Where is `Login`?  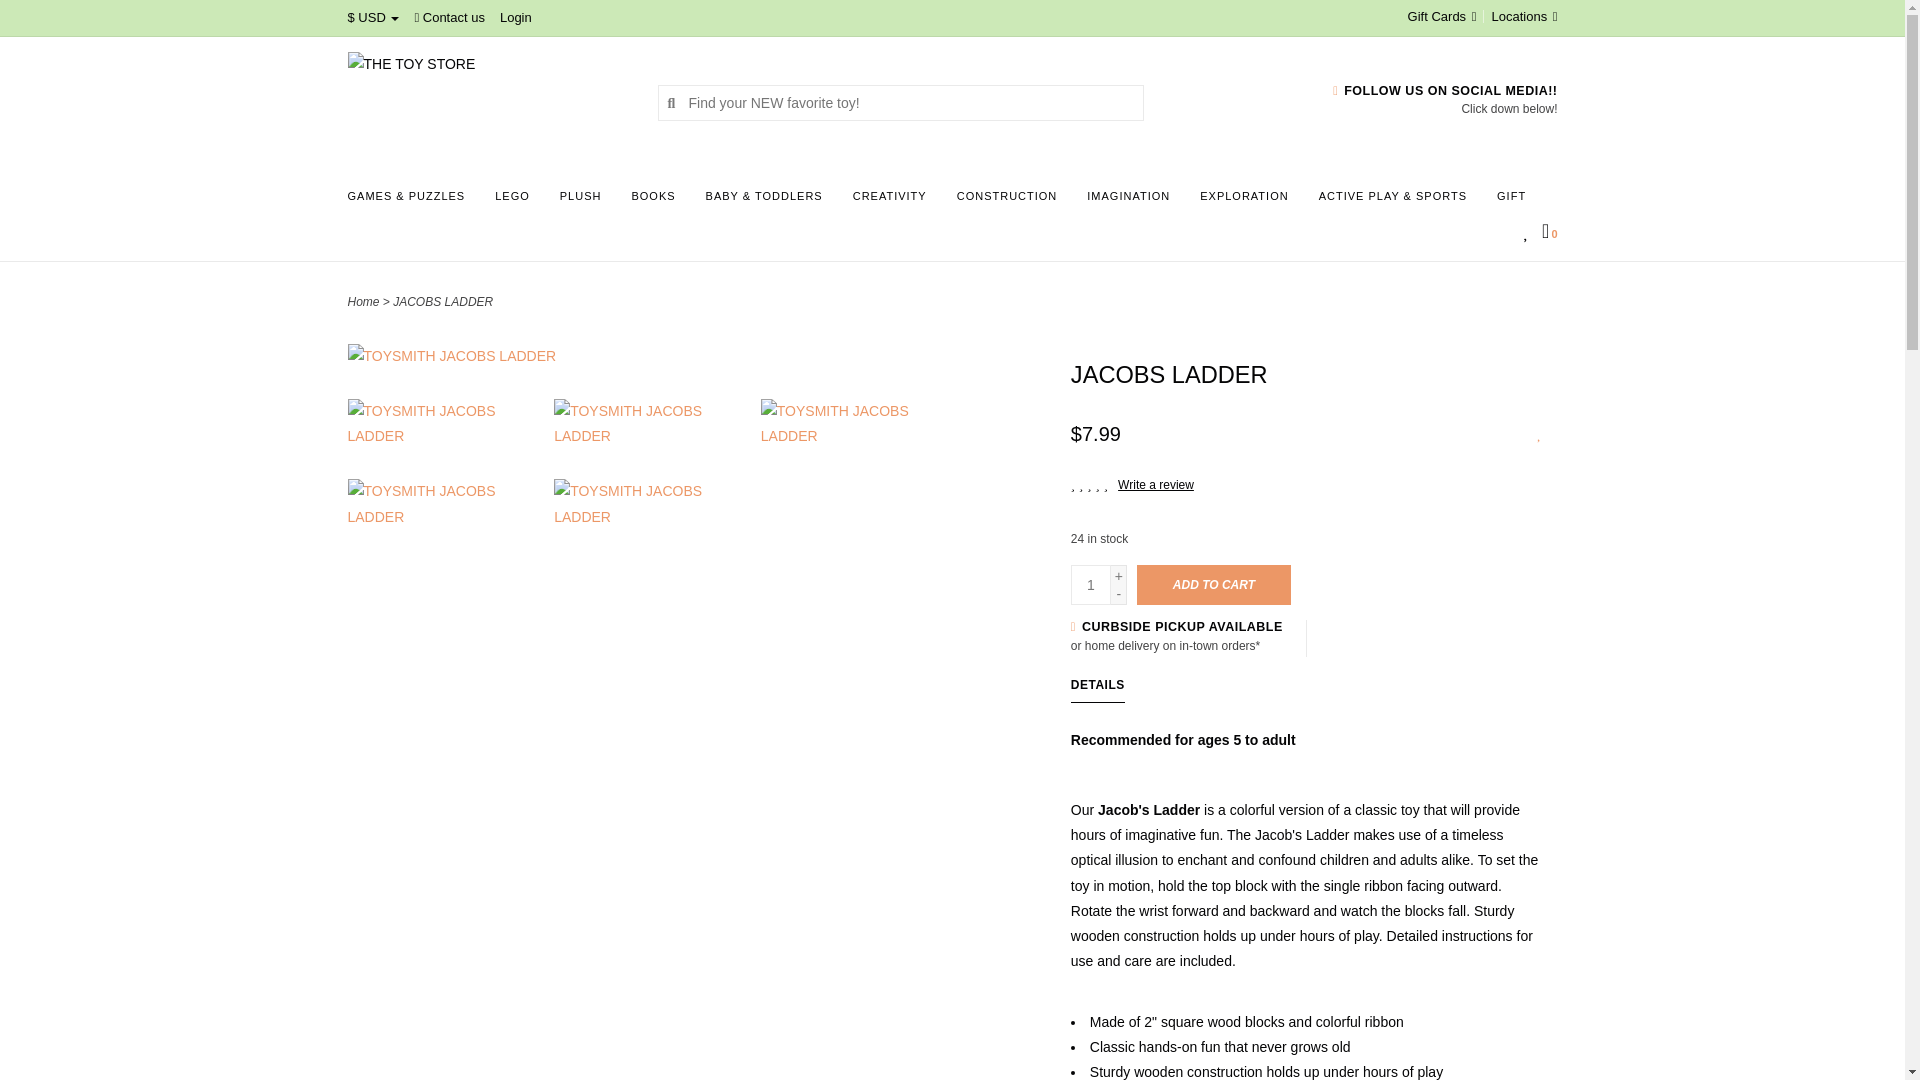 Login is located at coordinates (515, 16).